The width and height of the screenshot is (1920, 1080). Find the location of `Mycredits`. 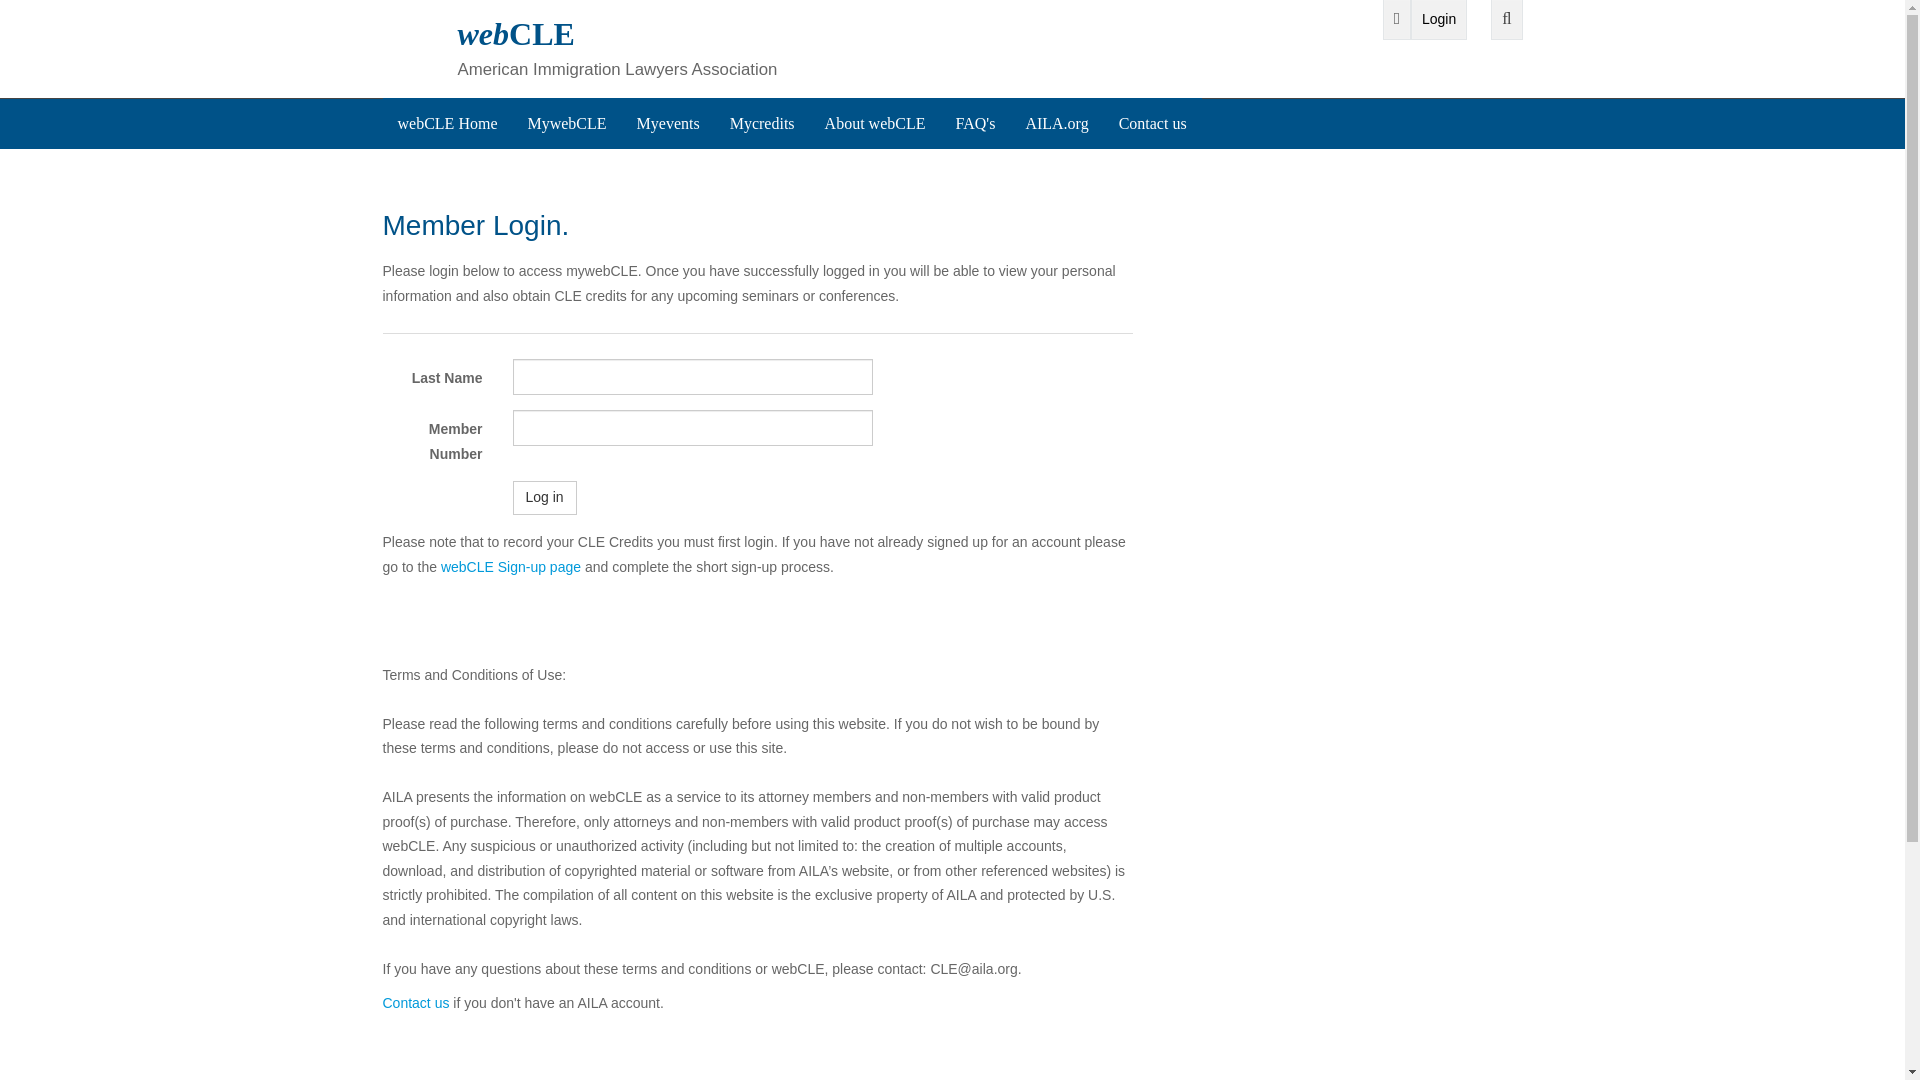

Mycredits is located at coordinates (762, 124).